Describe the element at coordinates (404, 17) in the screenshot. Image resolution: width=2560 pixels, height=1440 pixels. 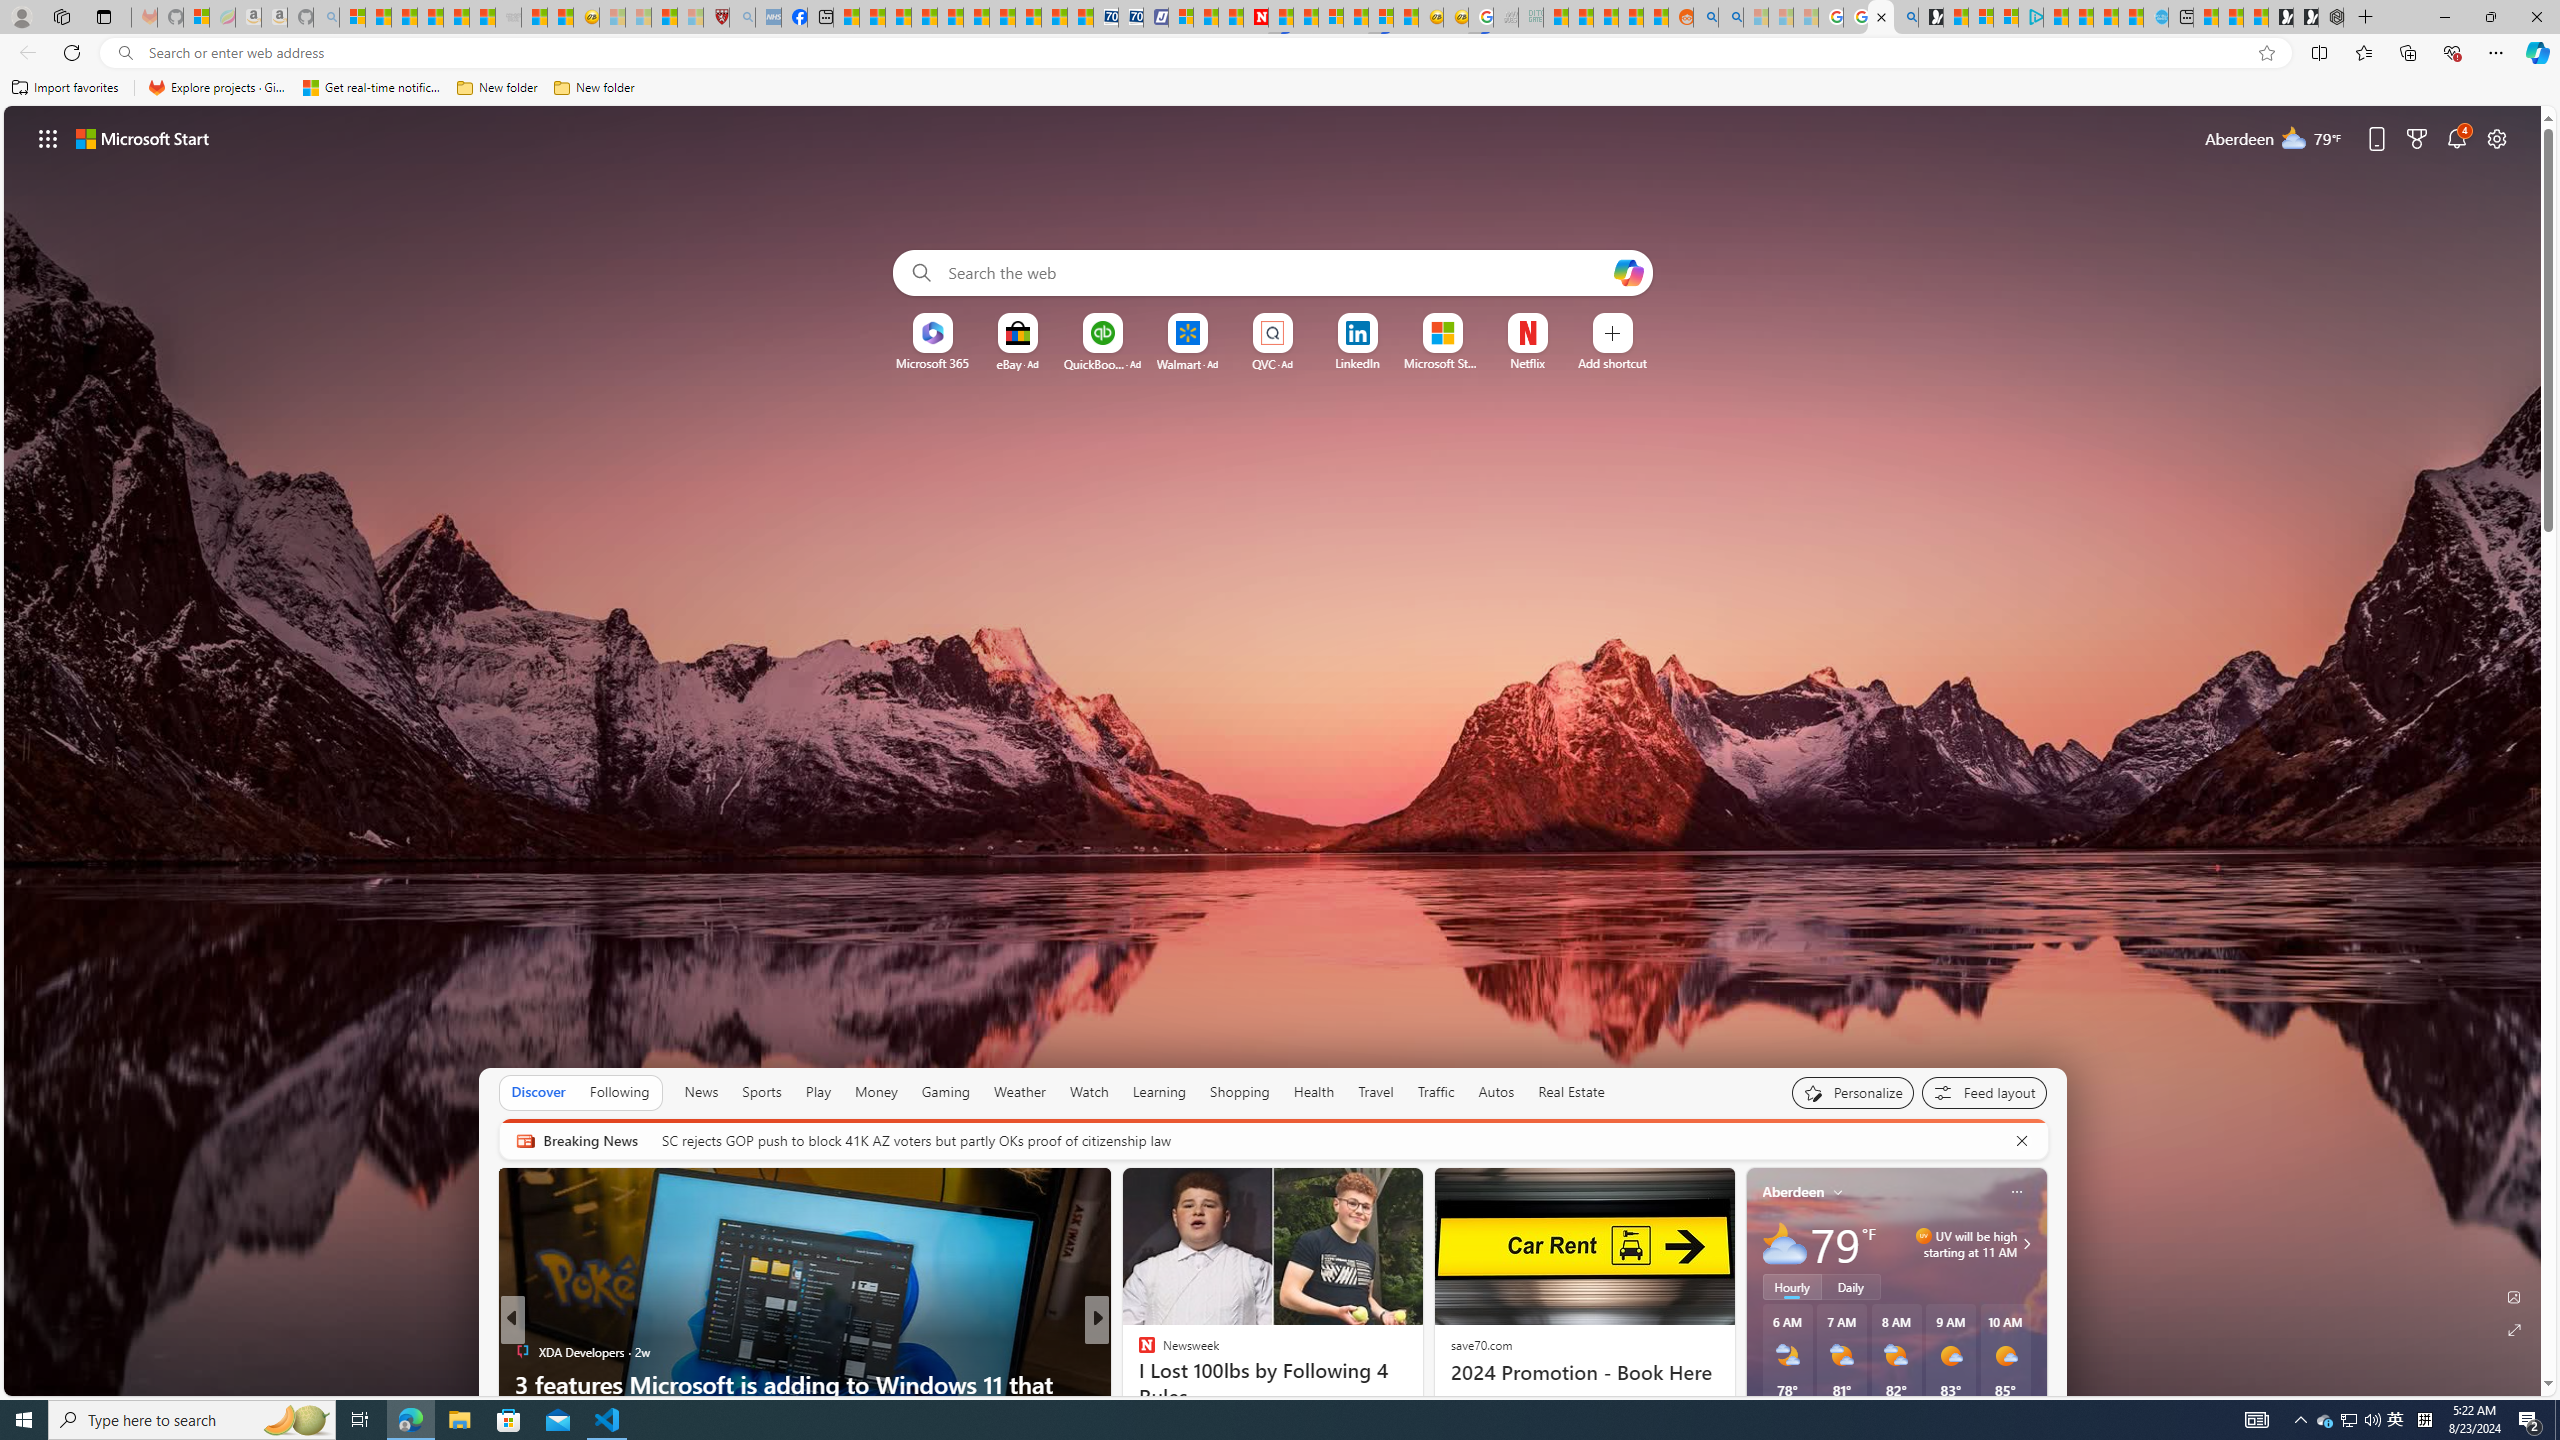
I see `The Weather Channel - MSN` at that location.